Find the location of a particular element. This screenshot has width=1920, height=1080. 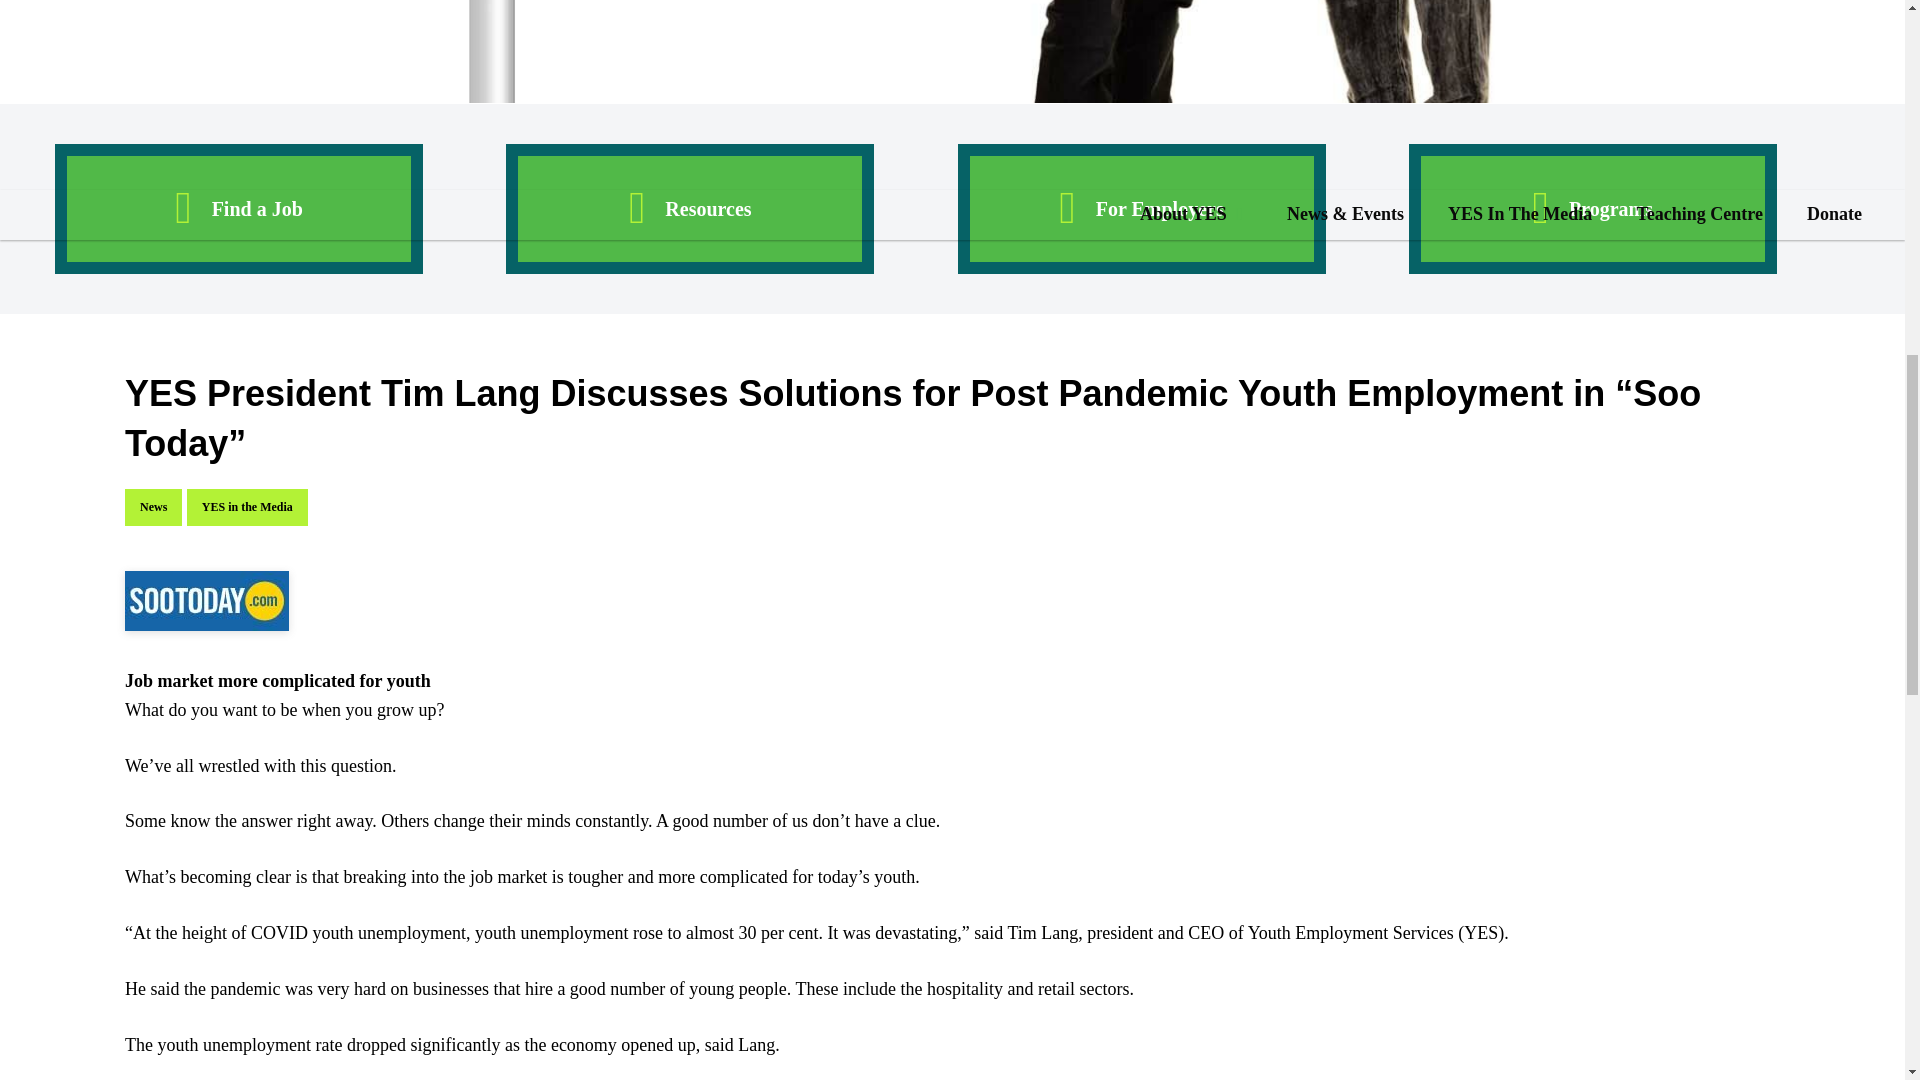

Online Resources is located at coordinates (690, 208).